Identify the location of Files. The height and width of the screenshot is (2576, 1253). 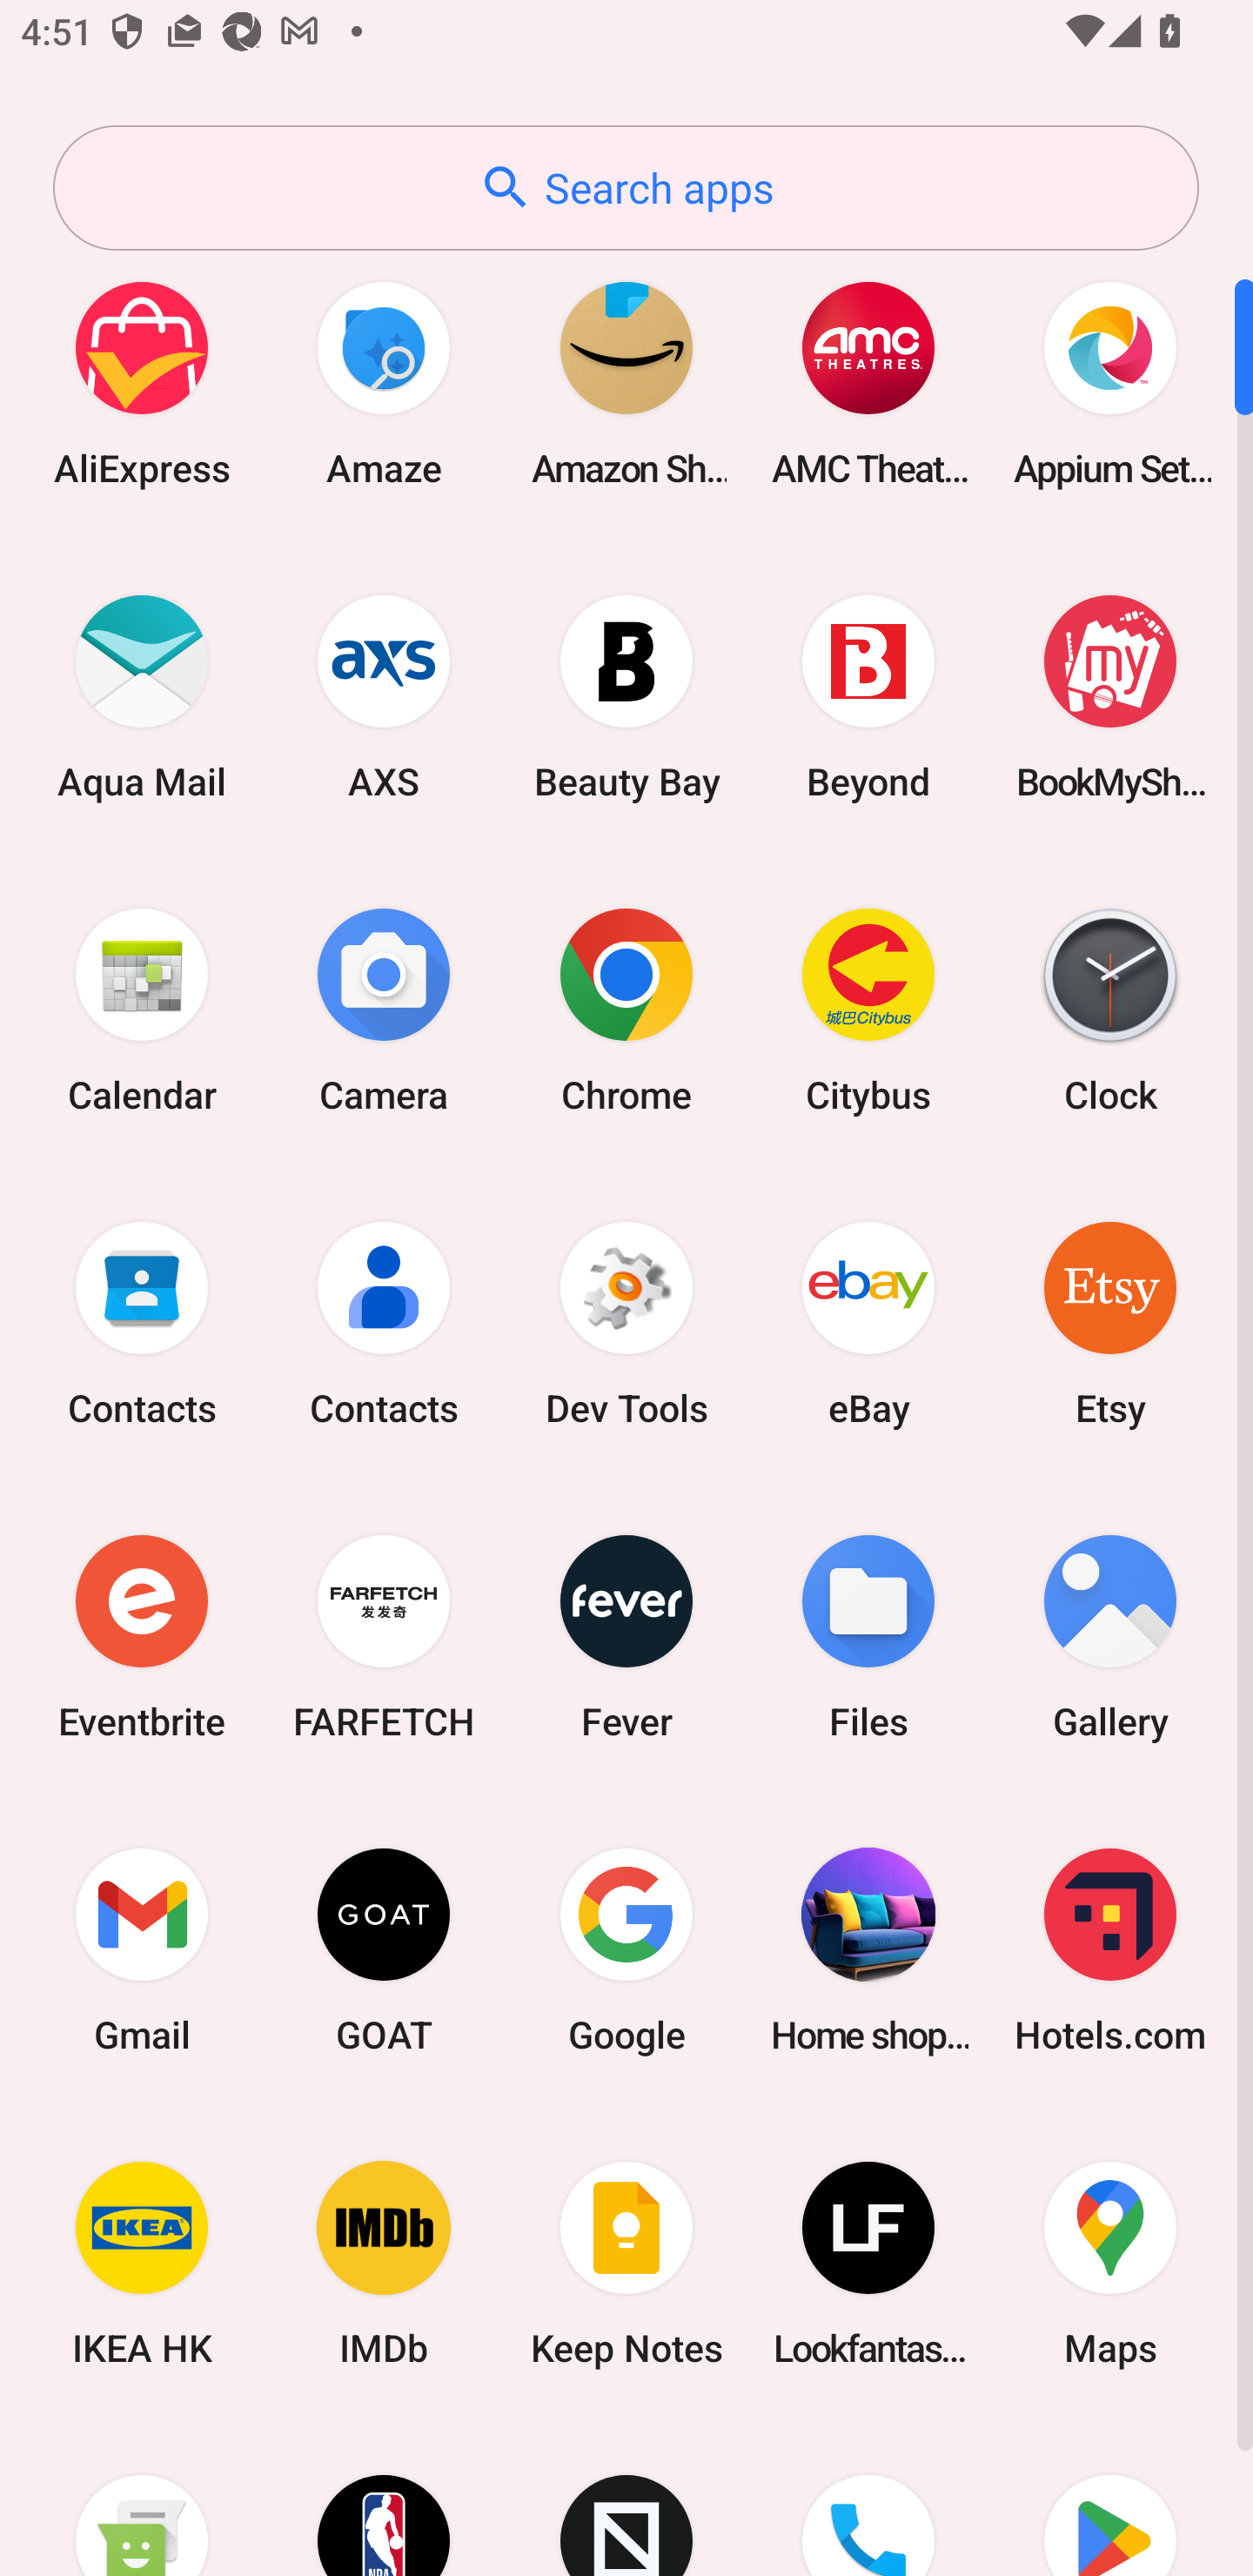
(868, 1636).